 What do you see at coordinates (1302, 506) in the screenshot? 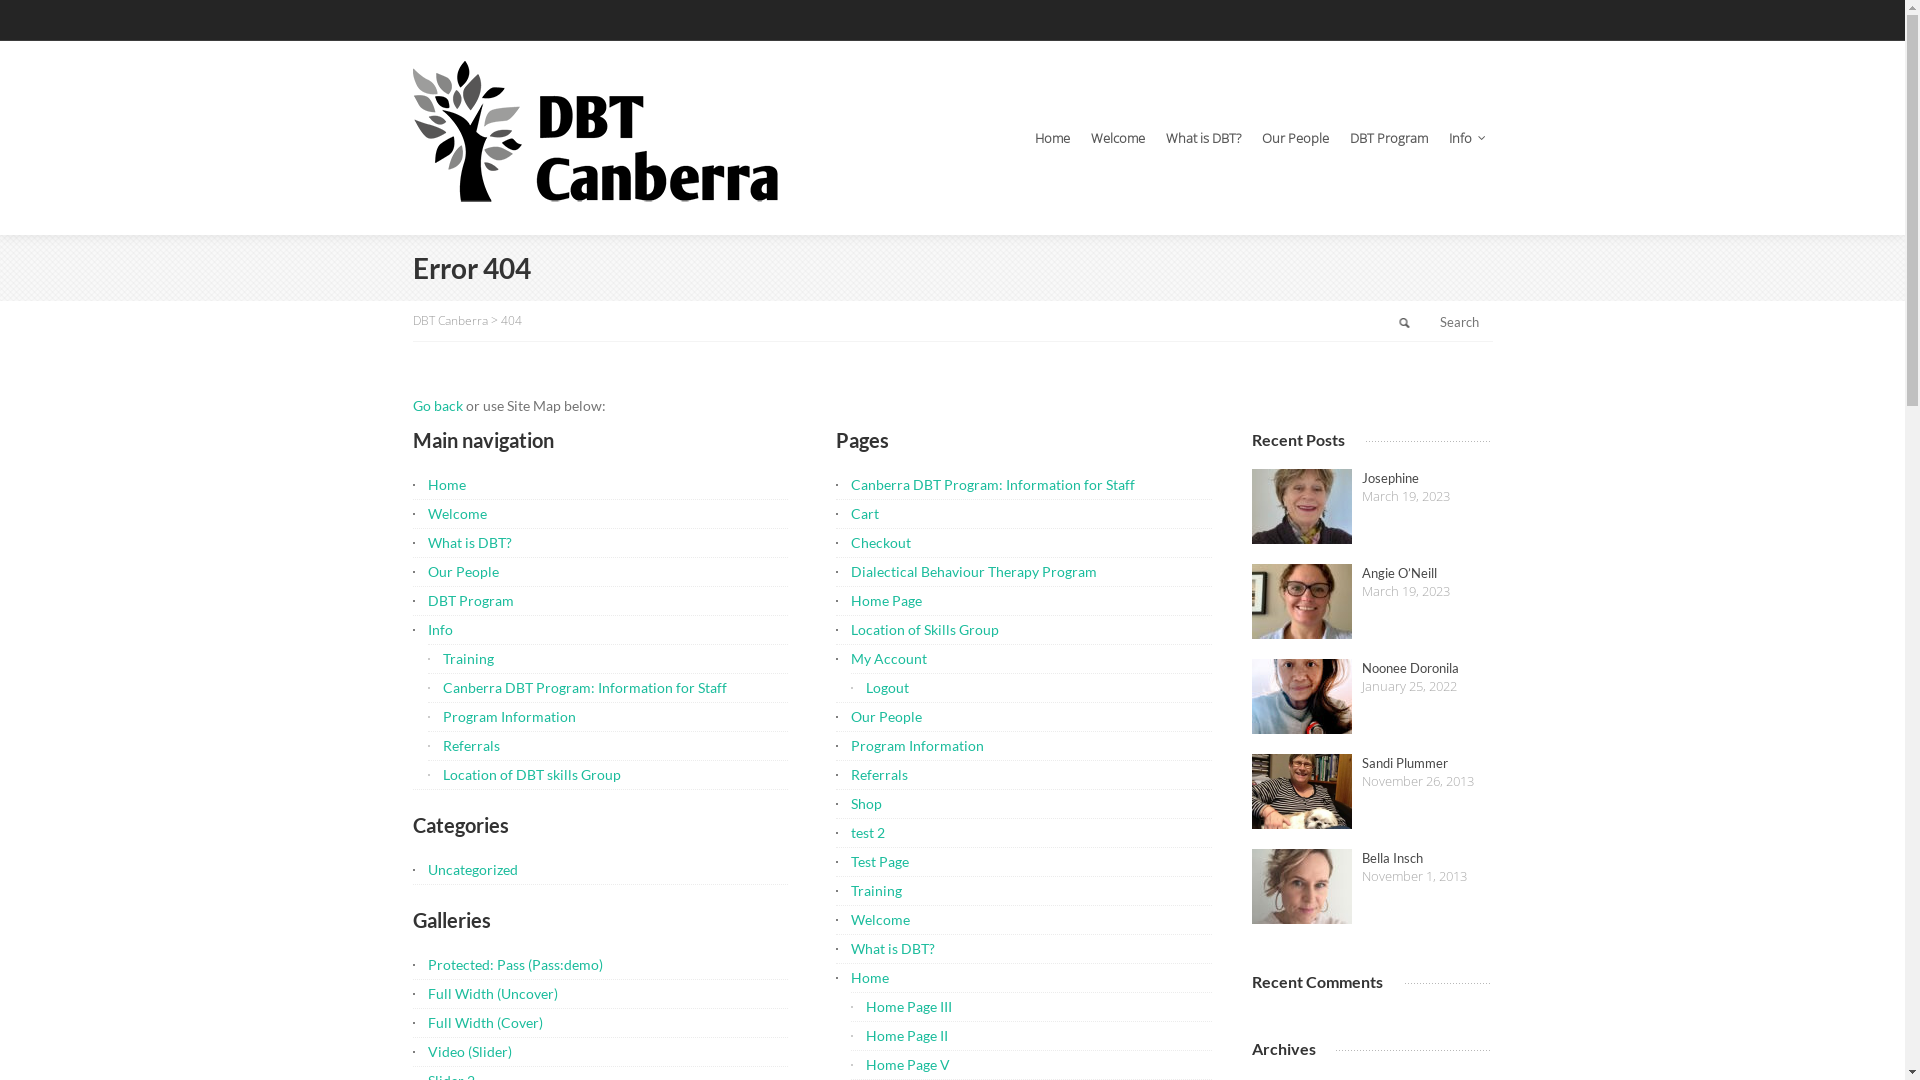
I see `Josephine` at bounding box center [1302, 506].